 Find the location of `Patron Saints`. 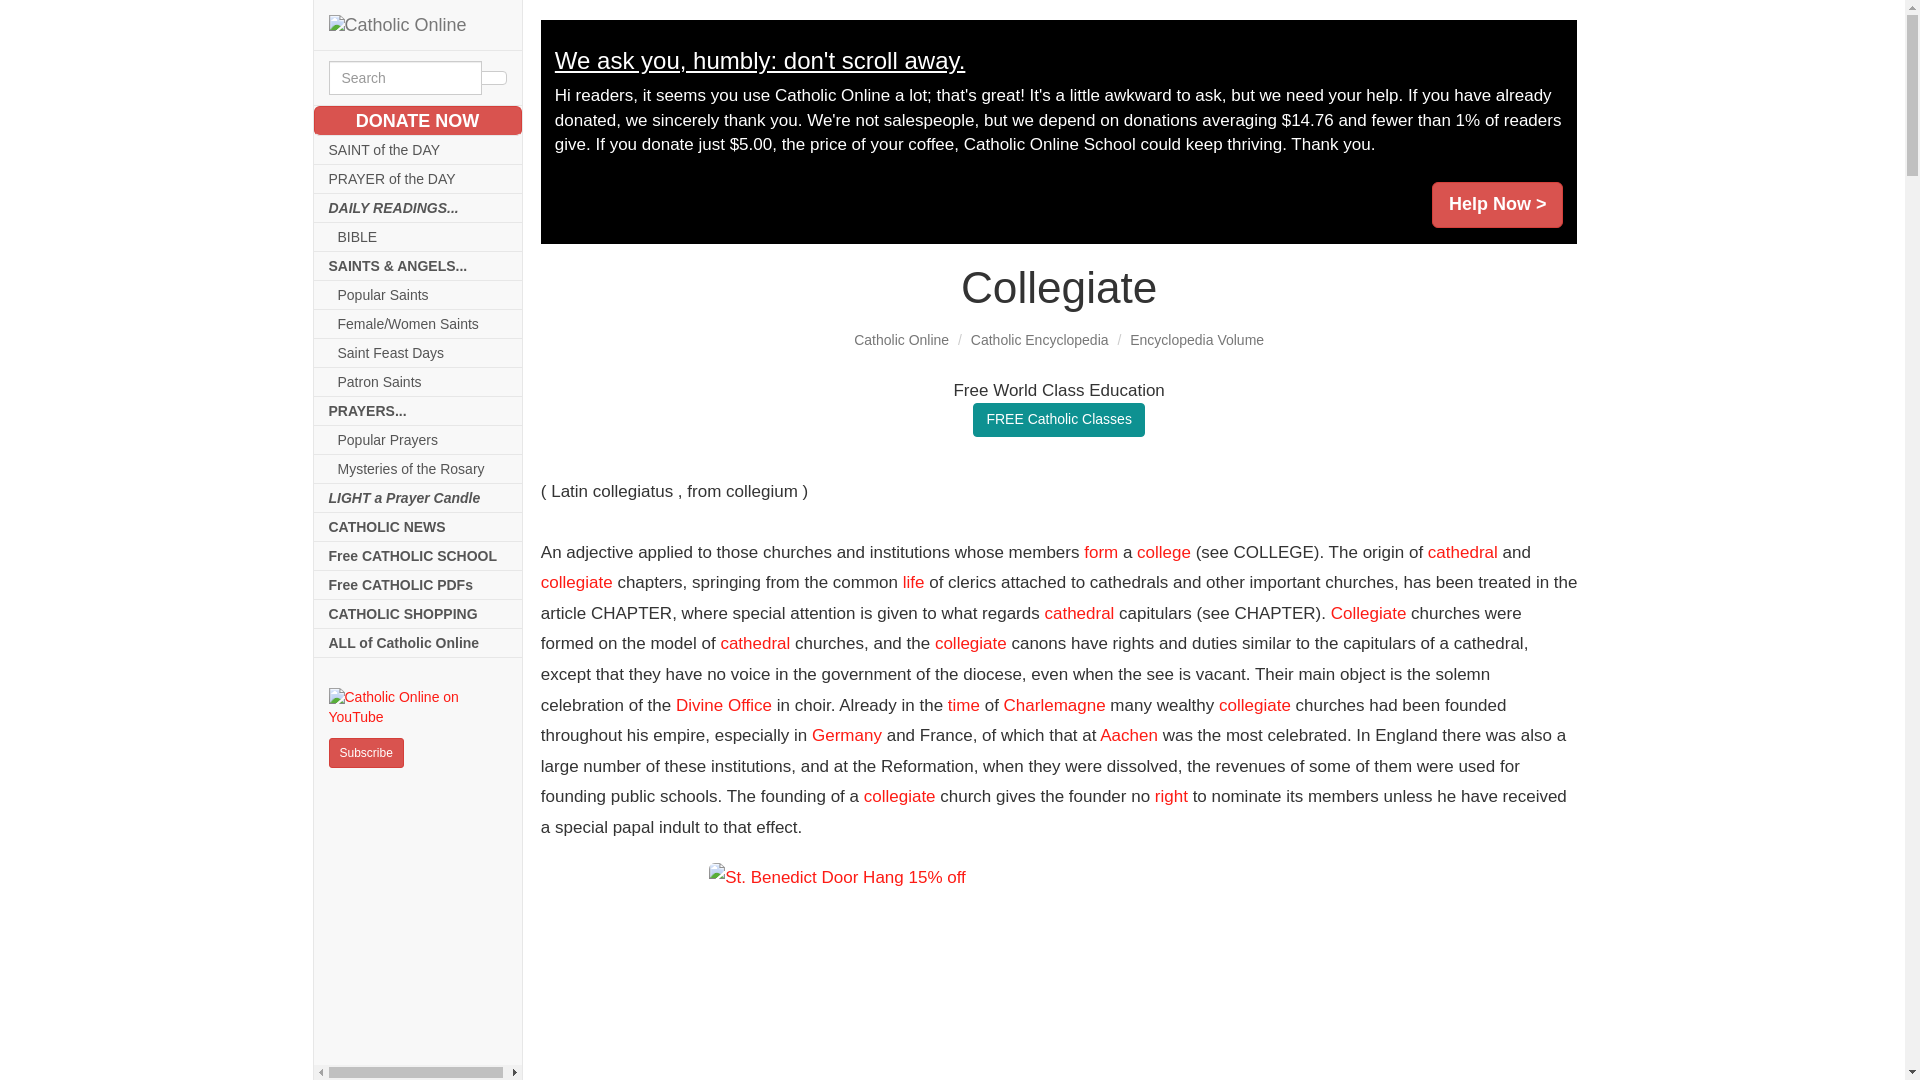

Patron Saints is located at coordinates (418, 382).